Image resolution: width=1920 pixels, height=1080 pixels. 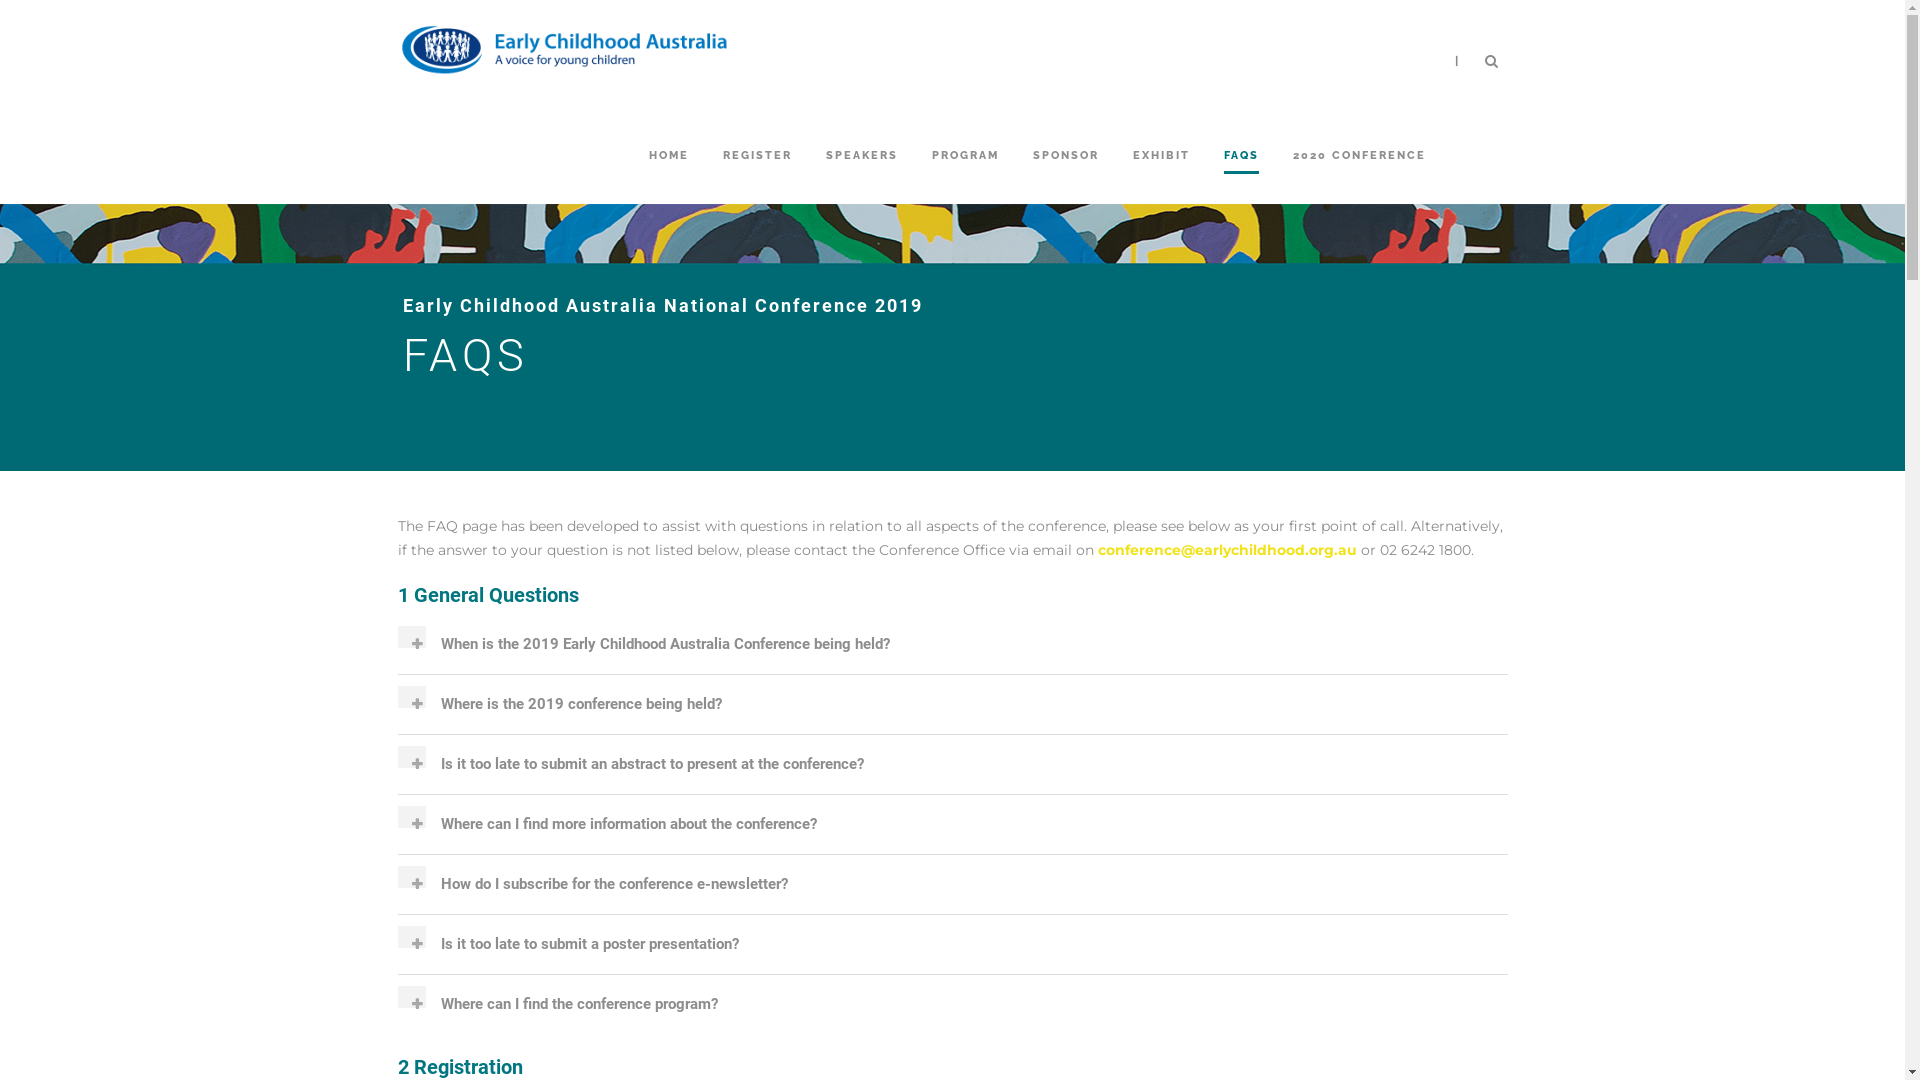 What do you see at coordinates (965, 176) in the screenshot?
I see `PROGRAM` at bounding box center [965, 176].